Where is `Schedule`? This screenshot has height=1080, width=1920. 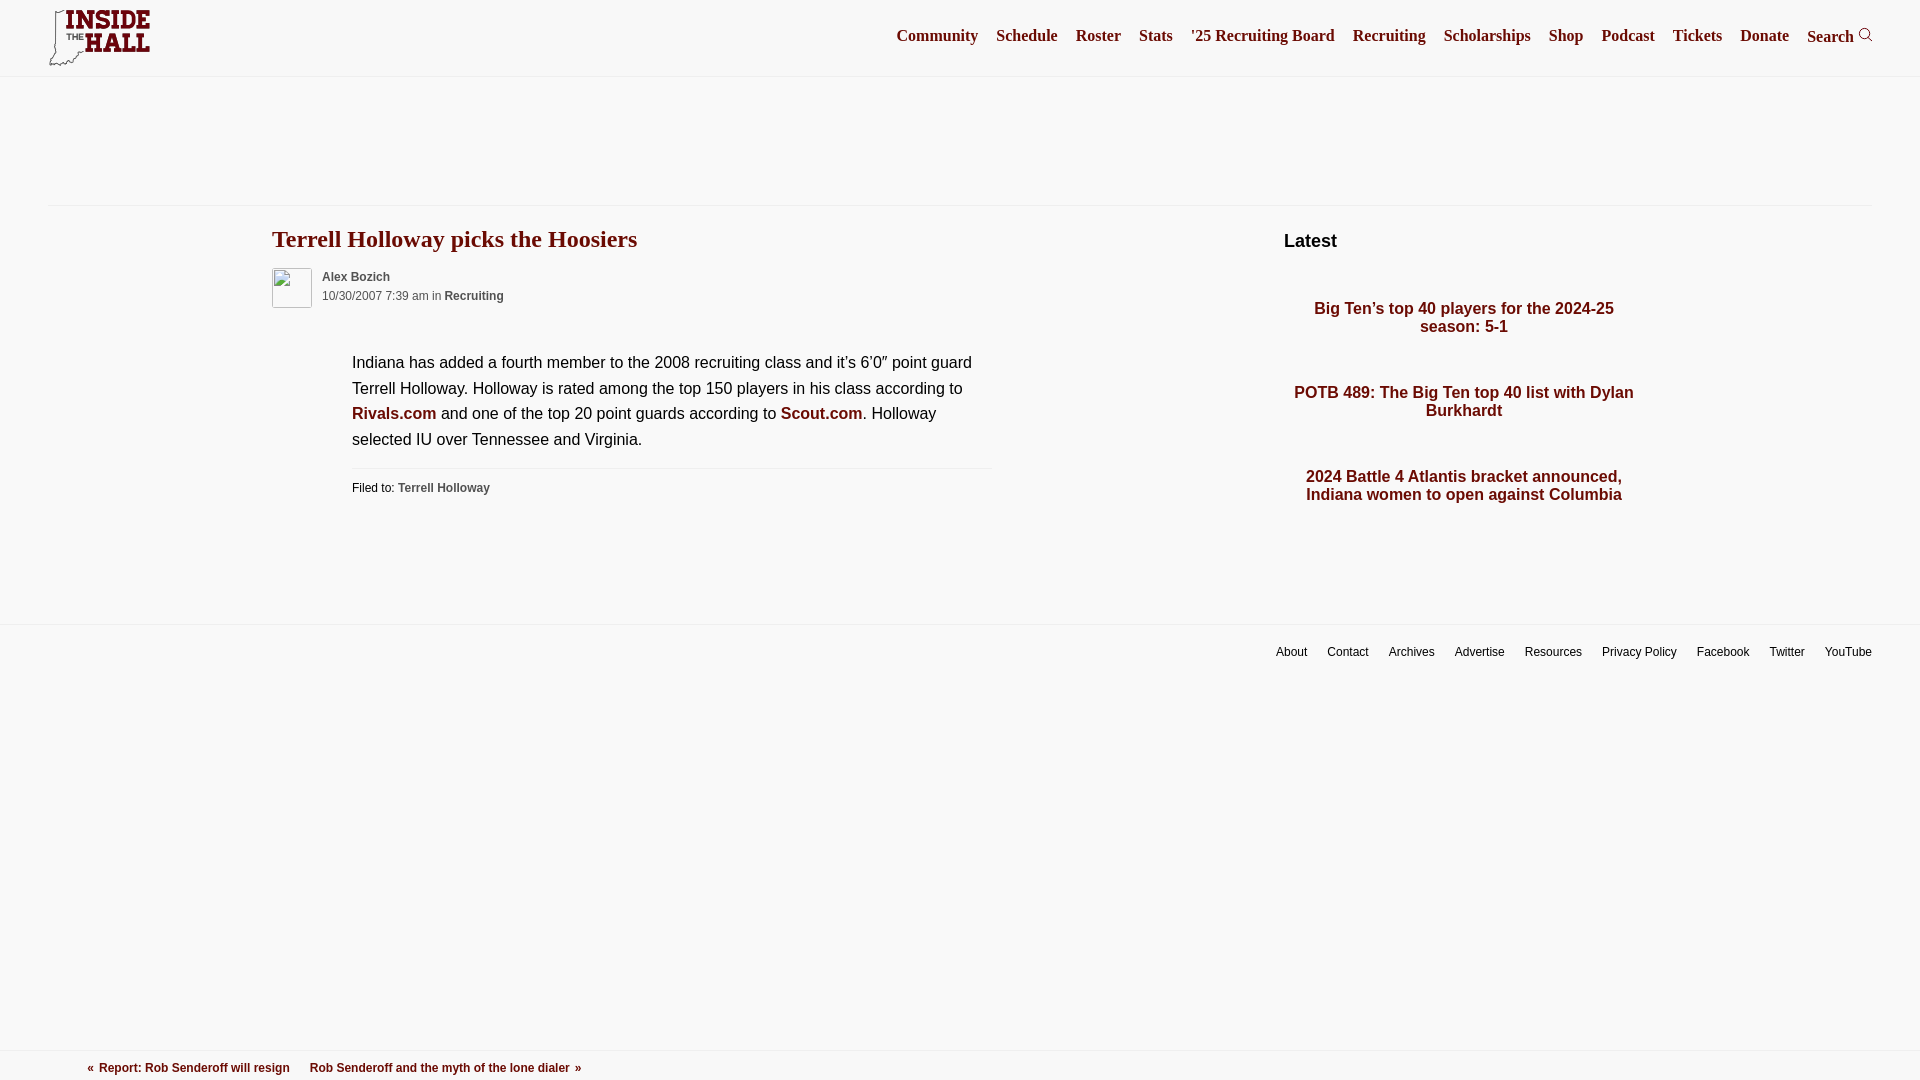 Schedule is located at coordinates (1026, 36).